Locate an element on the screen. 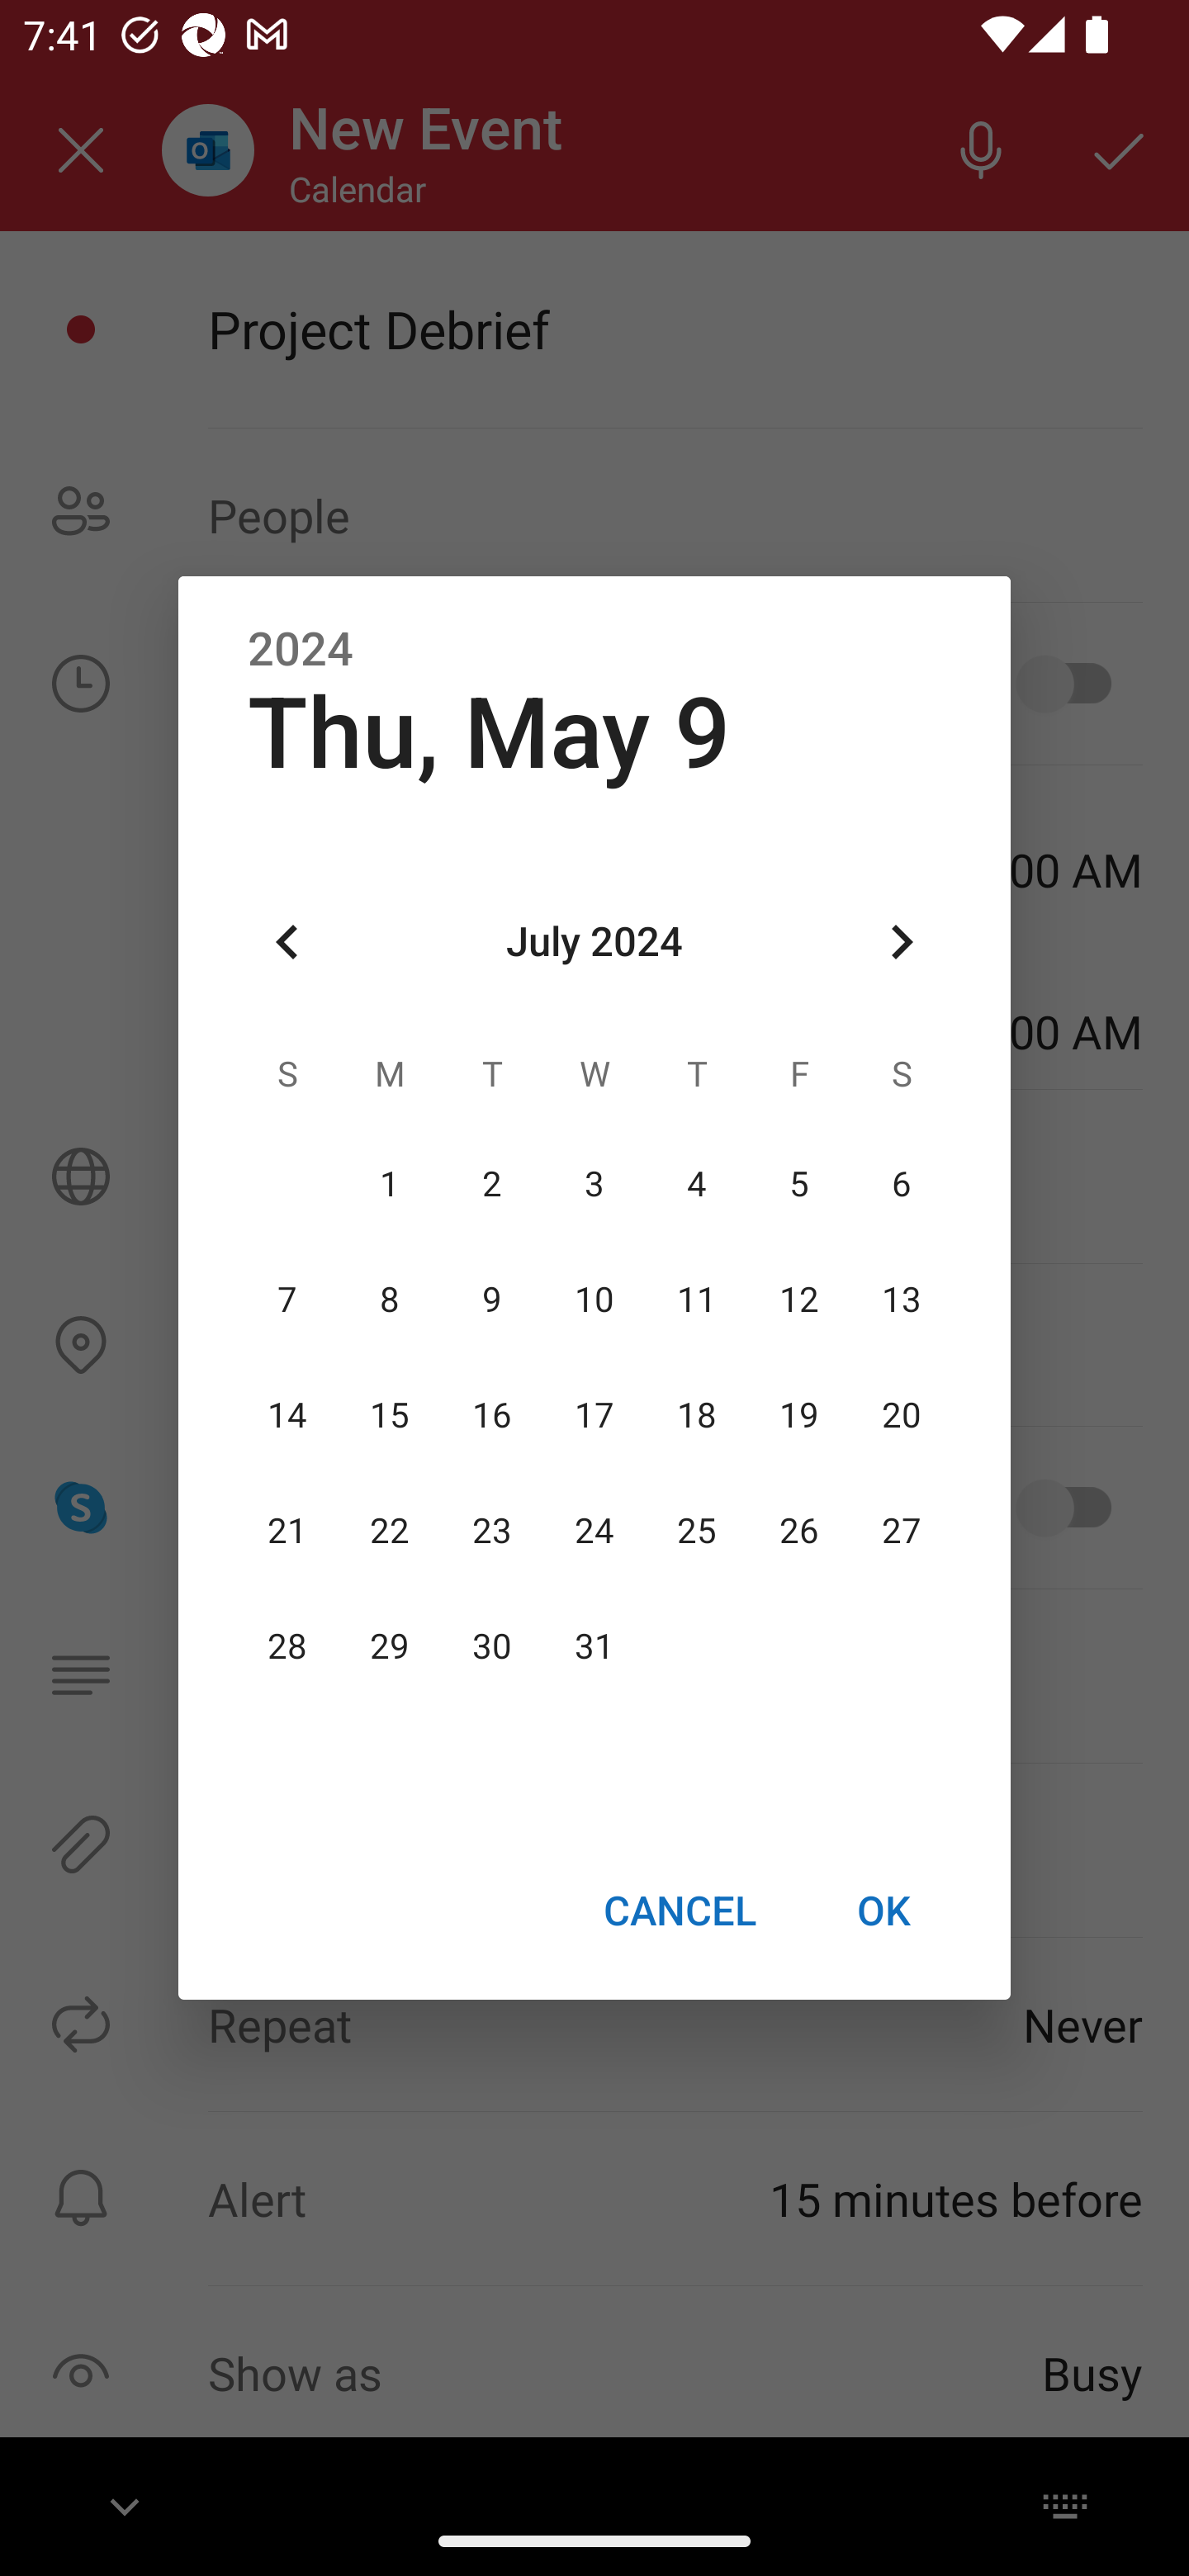 This screenshot has height=2576, width=1189. 6 06 July 2024 is located at coordinates (901, 1184).